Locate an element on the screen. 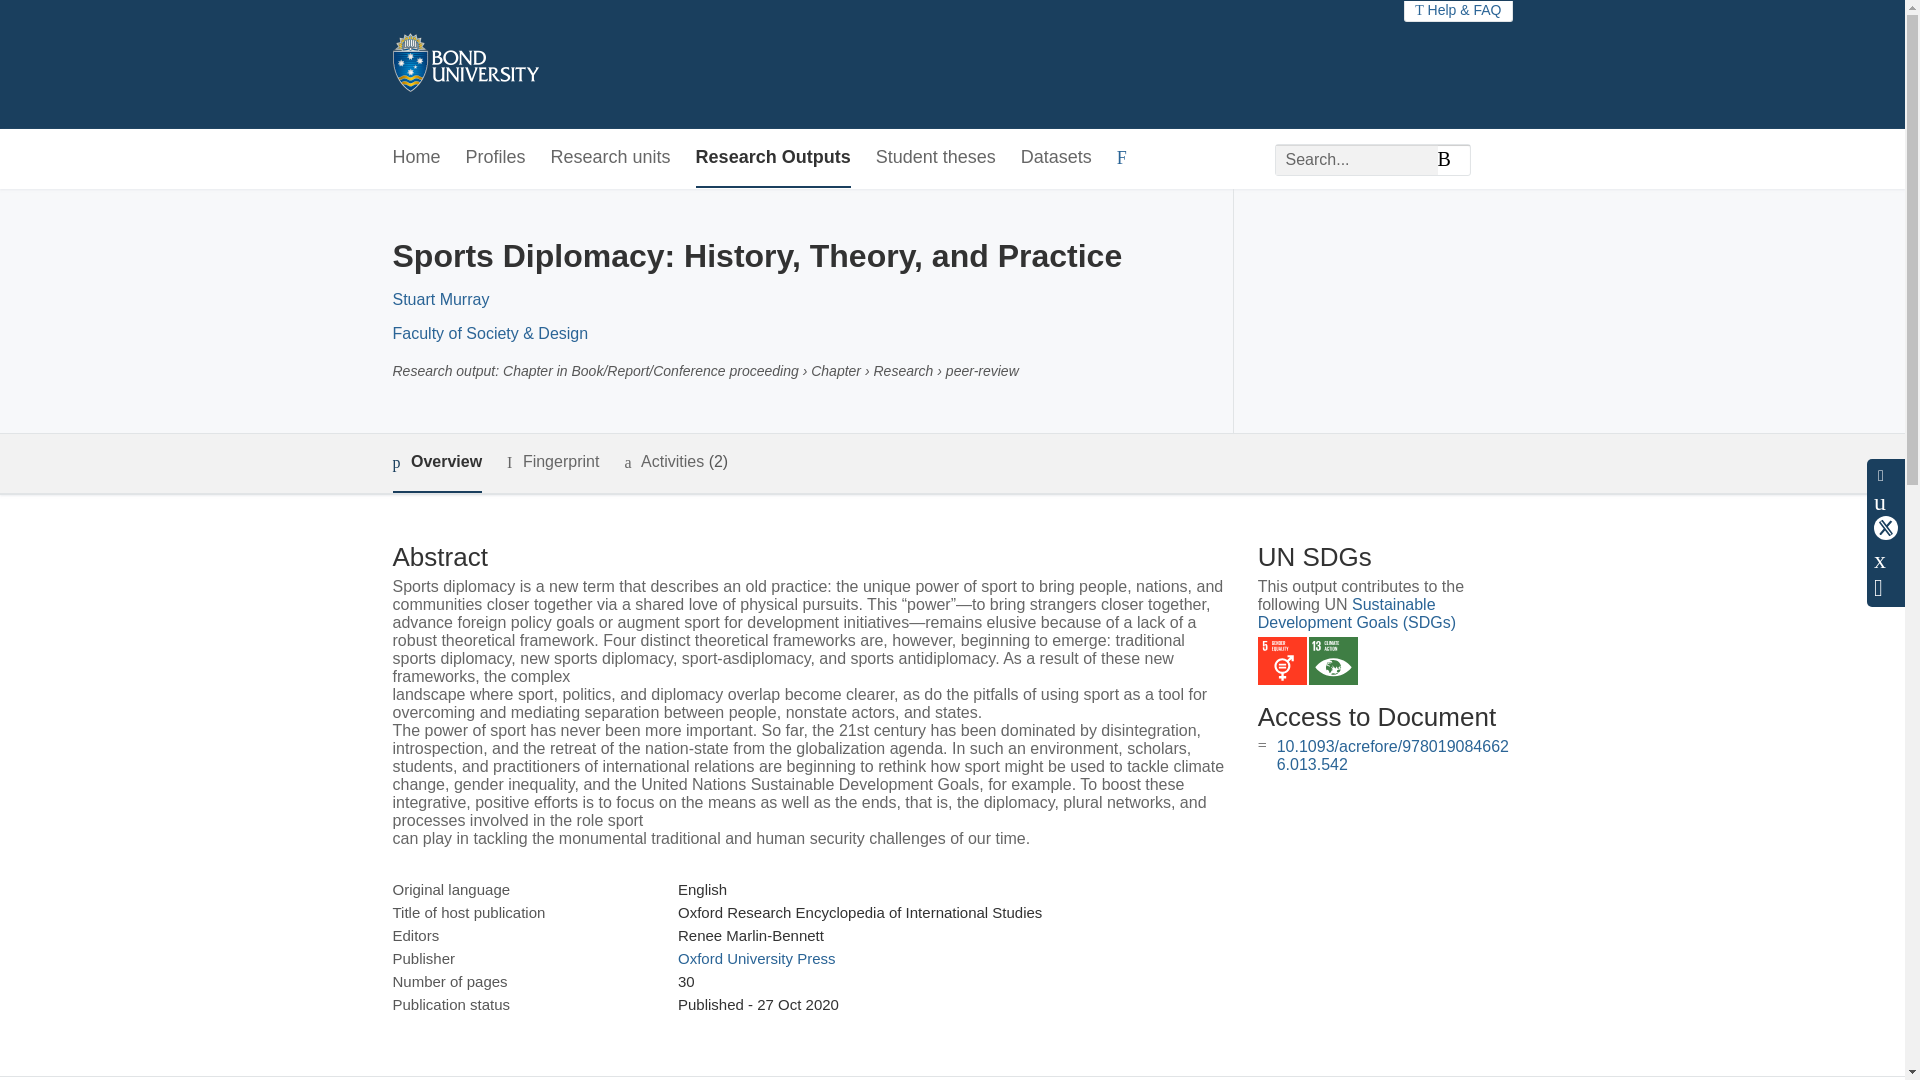 The height and width of the screenshot is (1080, 1920). Profiles is located at coordinates (496, 158).